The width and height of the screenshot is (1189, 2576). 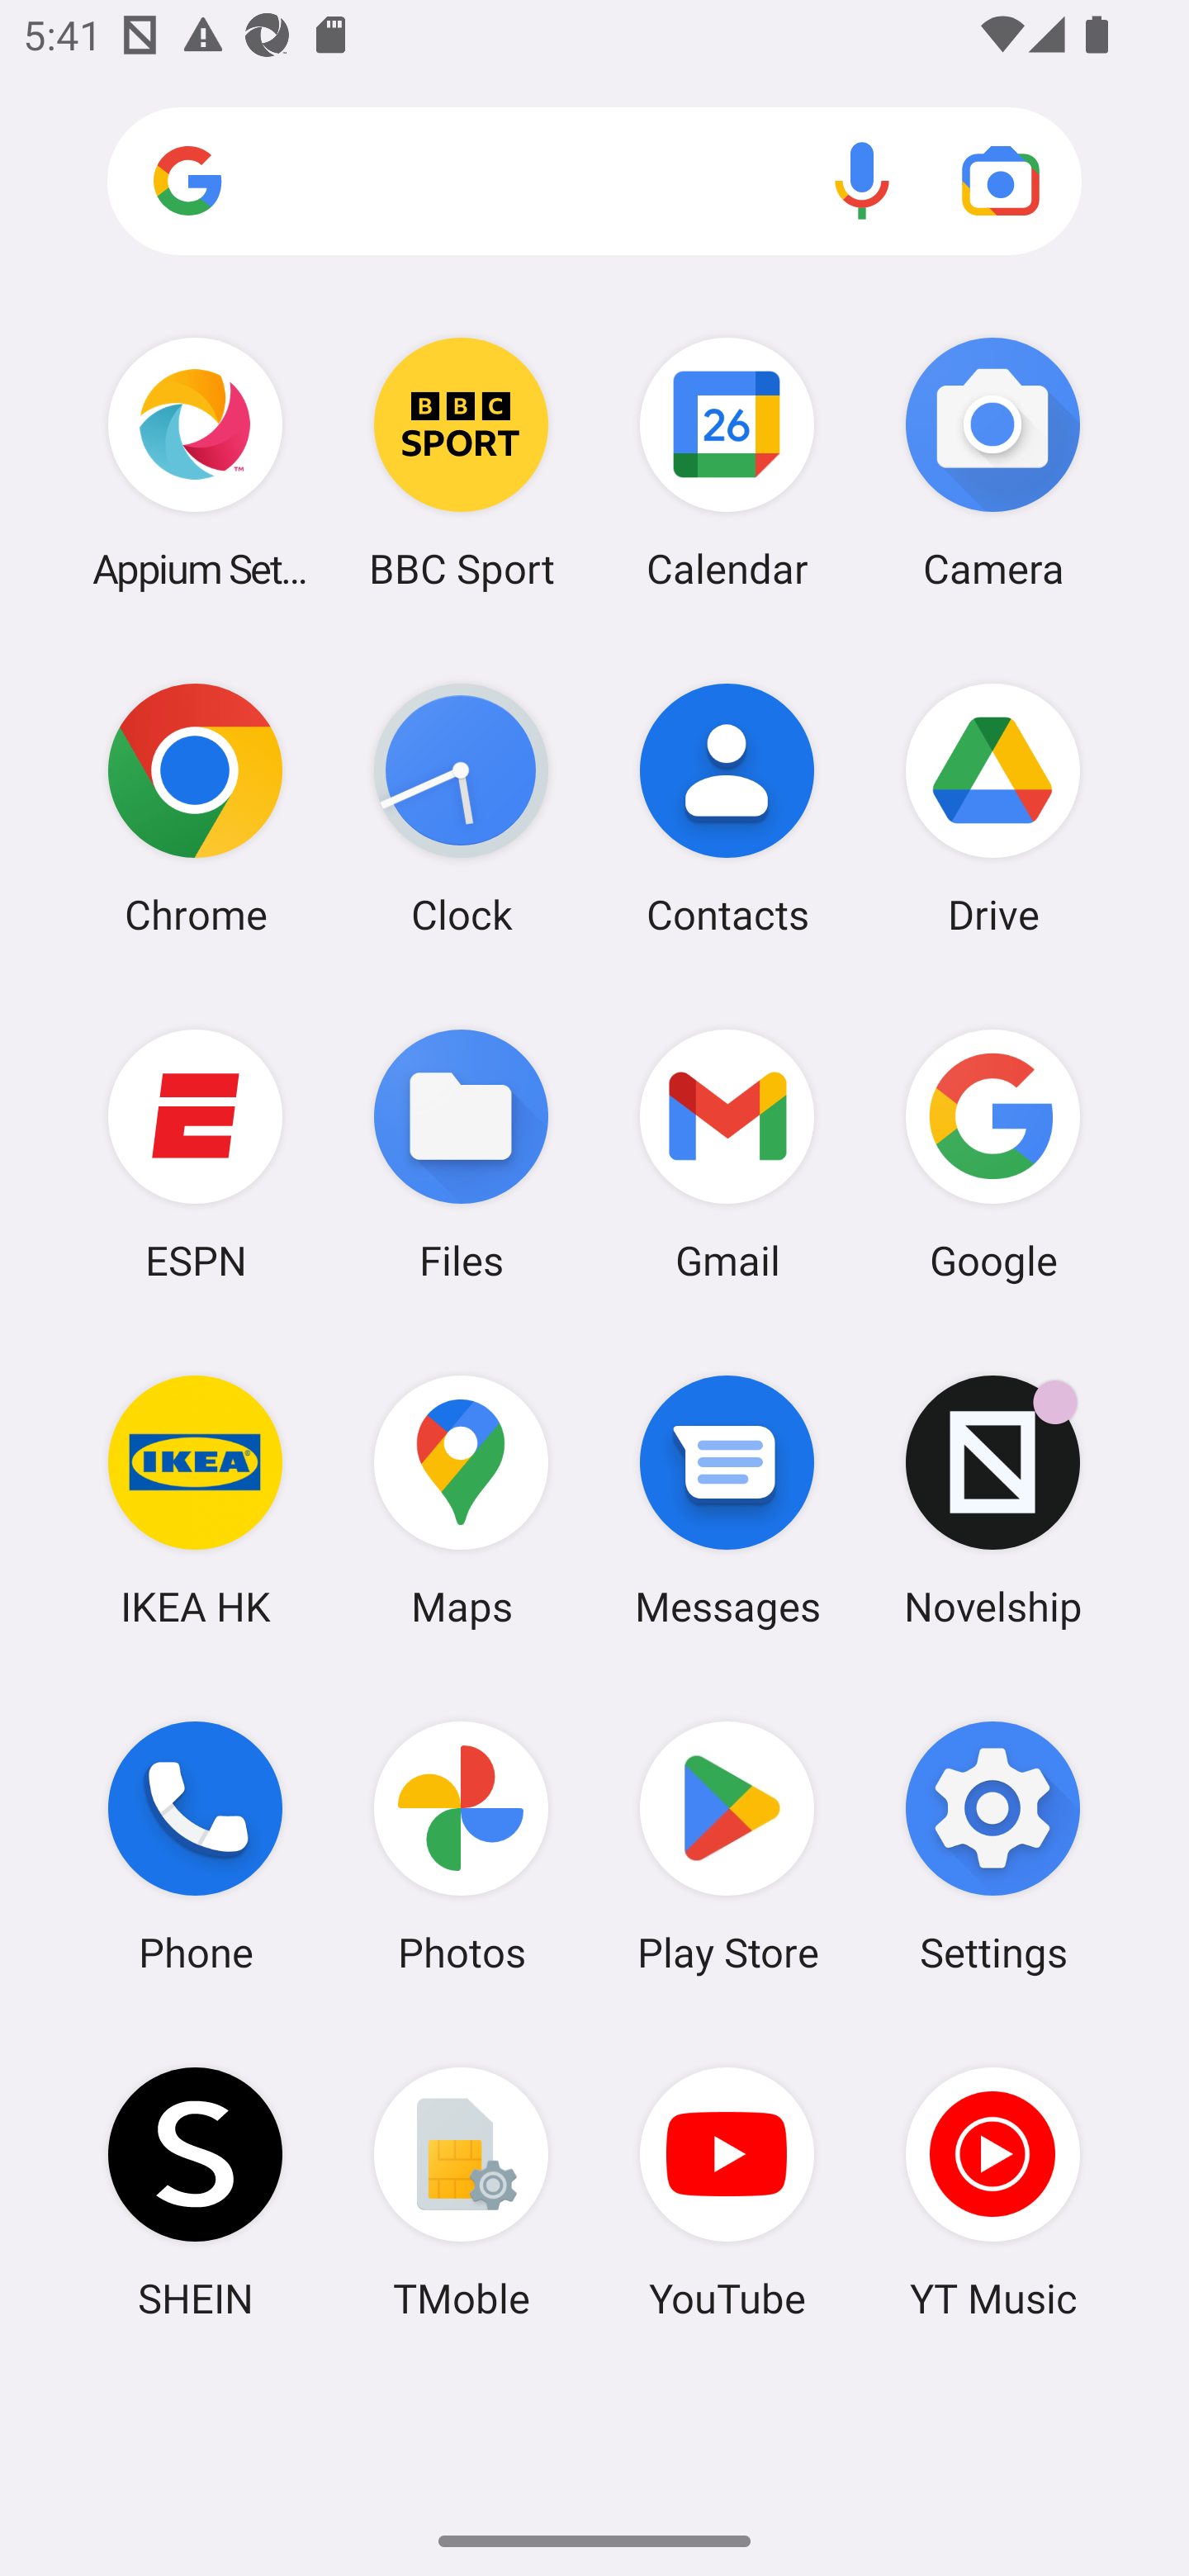 What do you see at coordinates (461, 1500) in the screenshot?
I see `Maps` at bounding box center [461, 1500].